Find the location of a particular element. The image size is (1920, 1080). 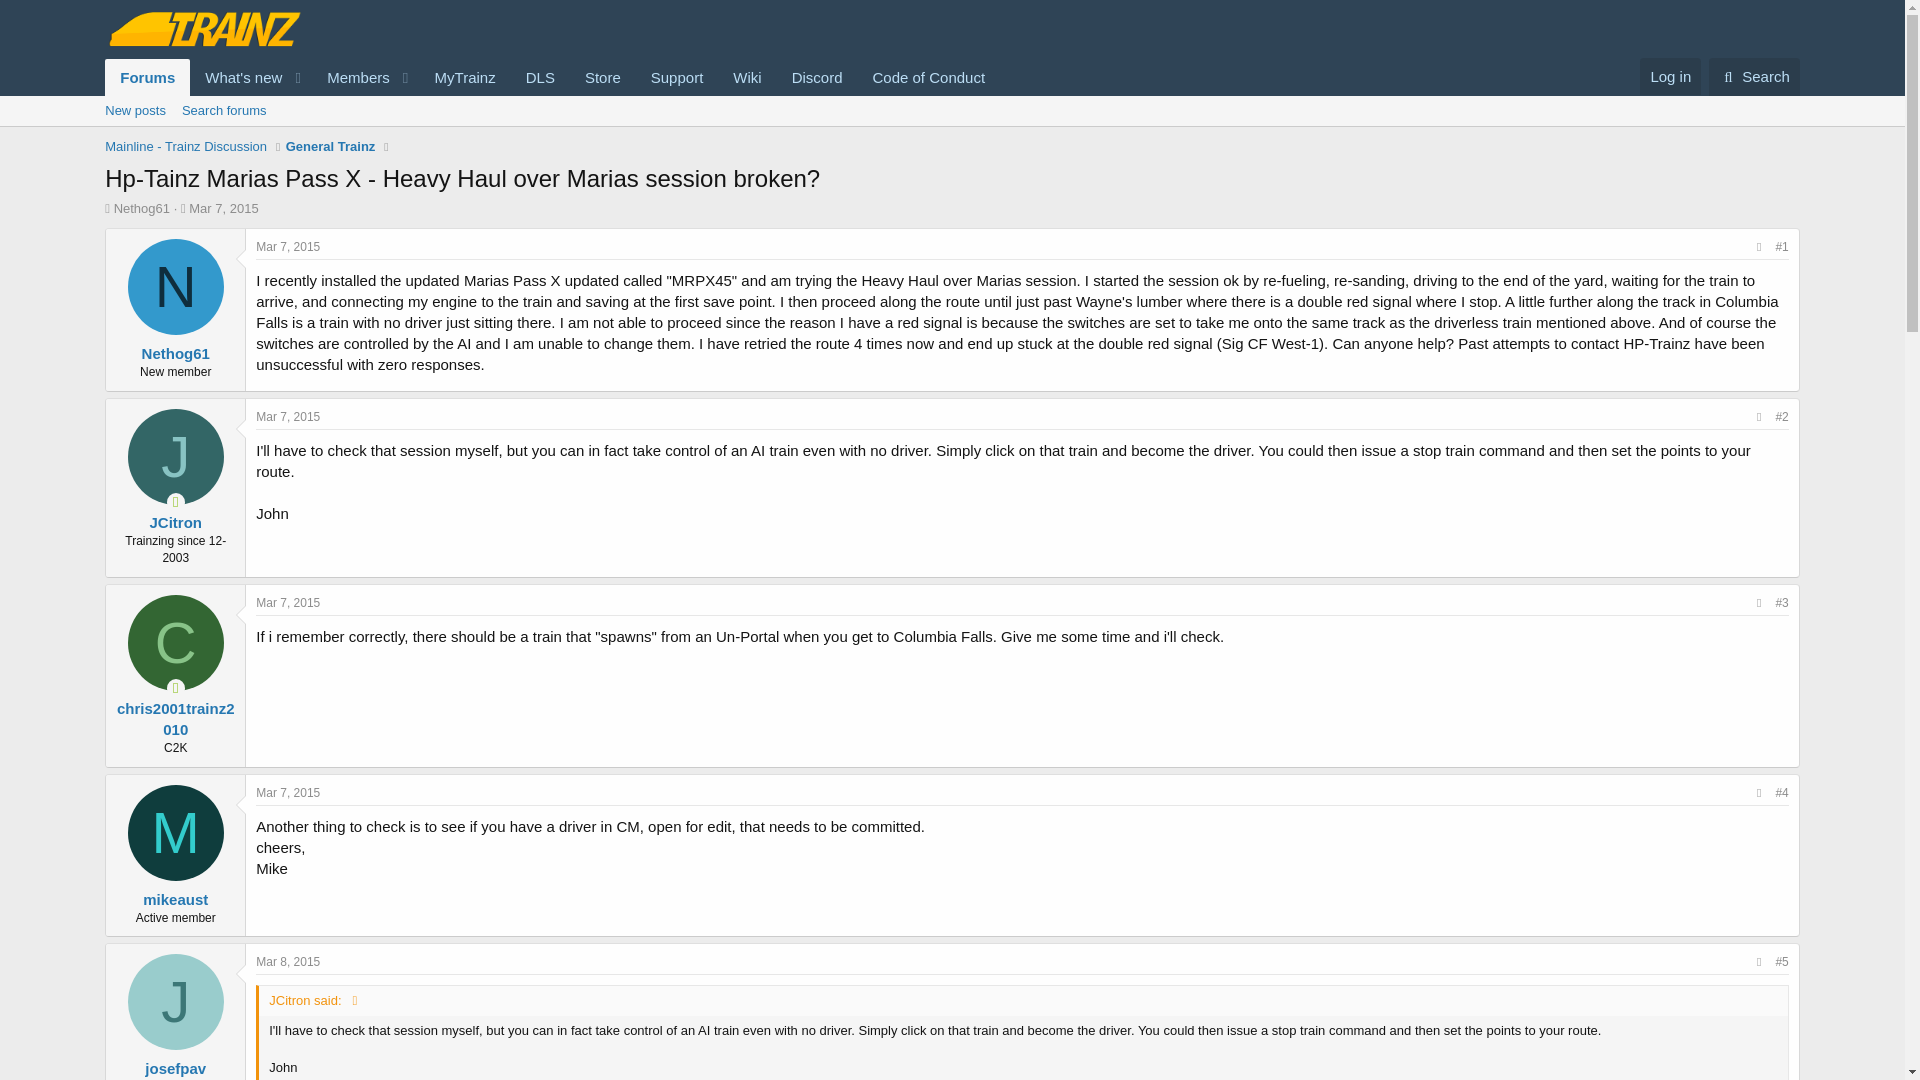

Mar 7, 2015 at 11:00 PM is located at coordinates (288, 793).